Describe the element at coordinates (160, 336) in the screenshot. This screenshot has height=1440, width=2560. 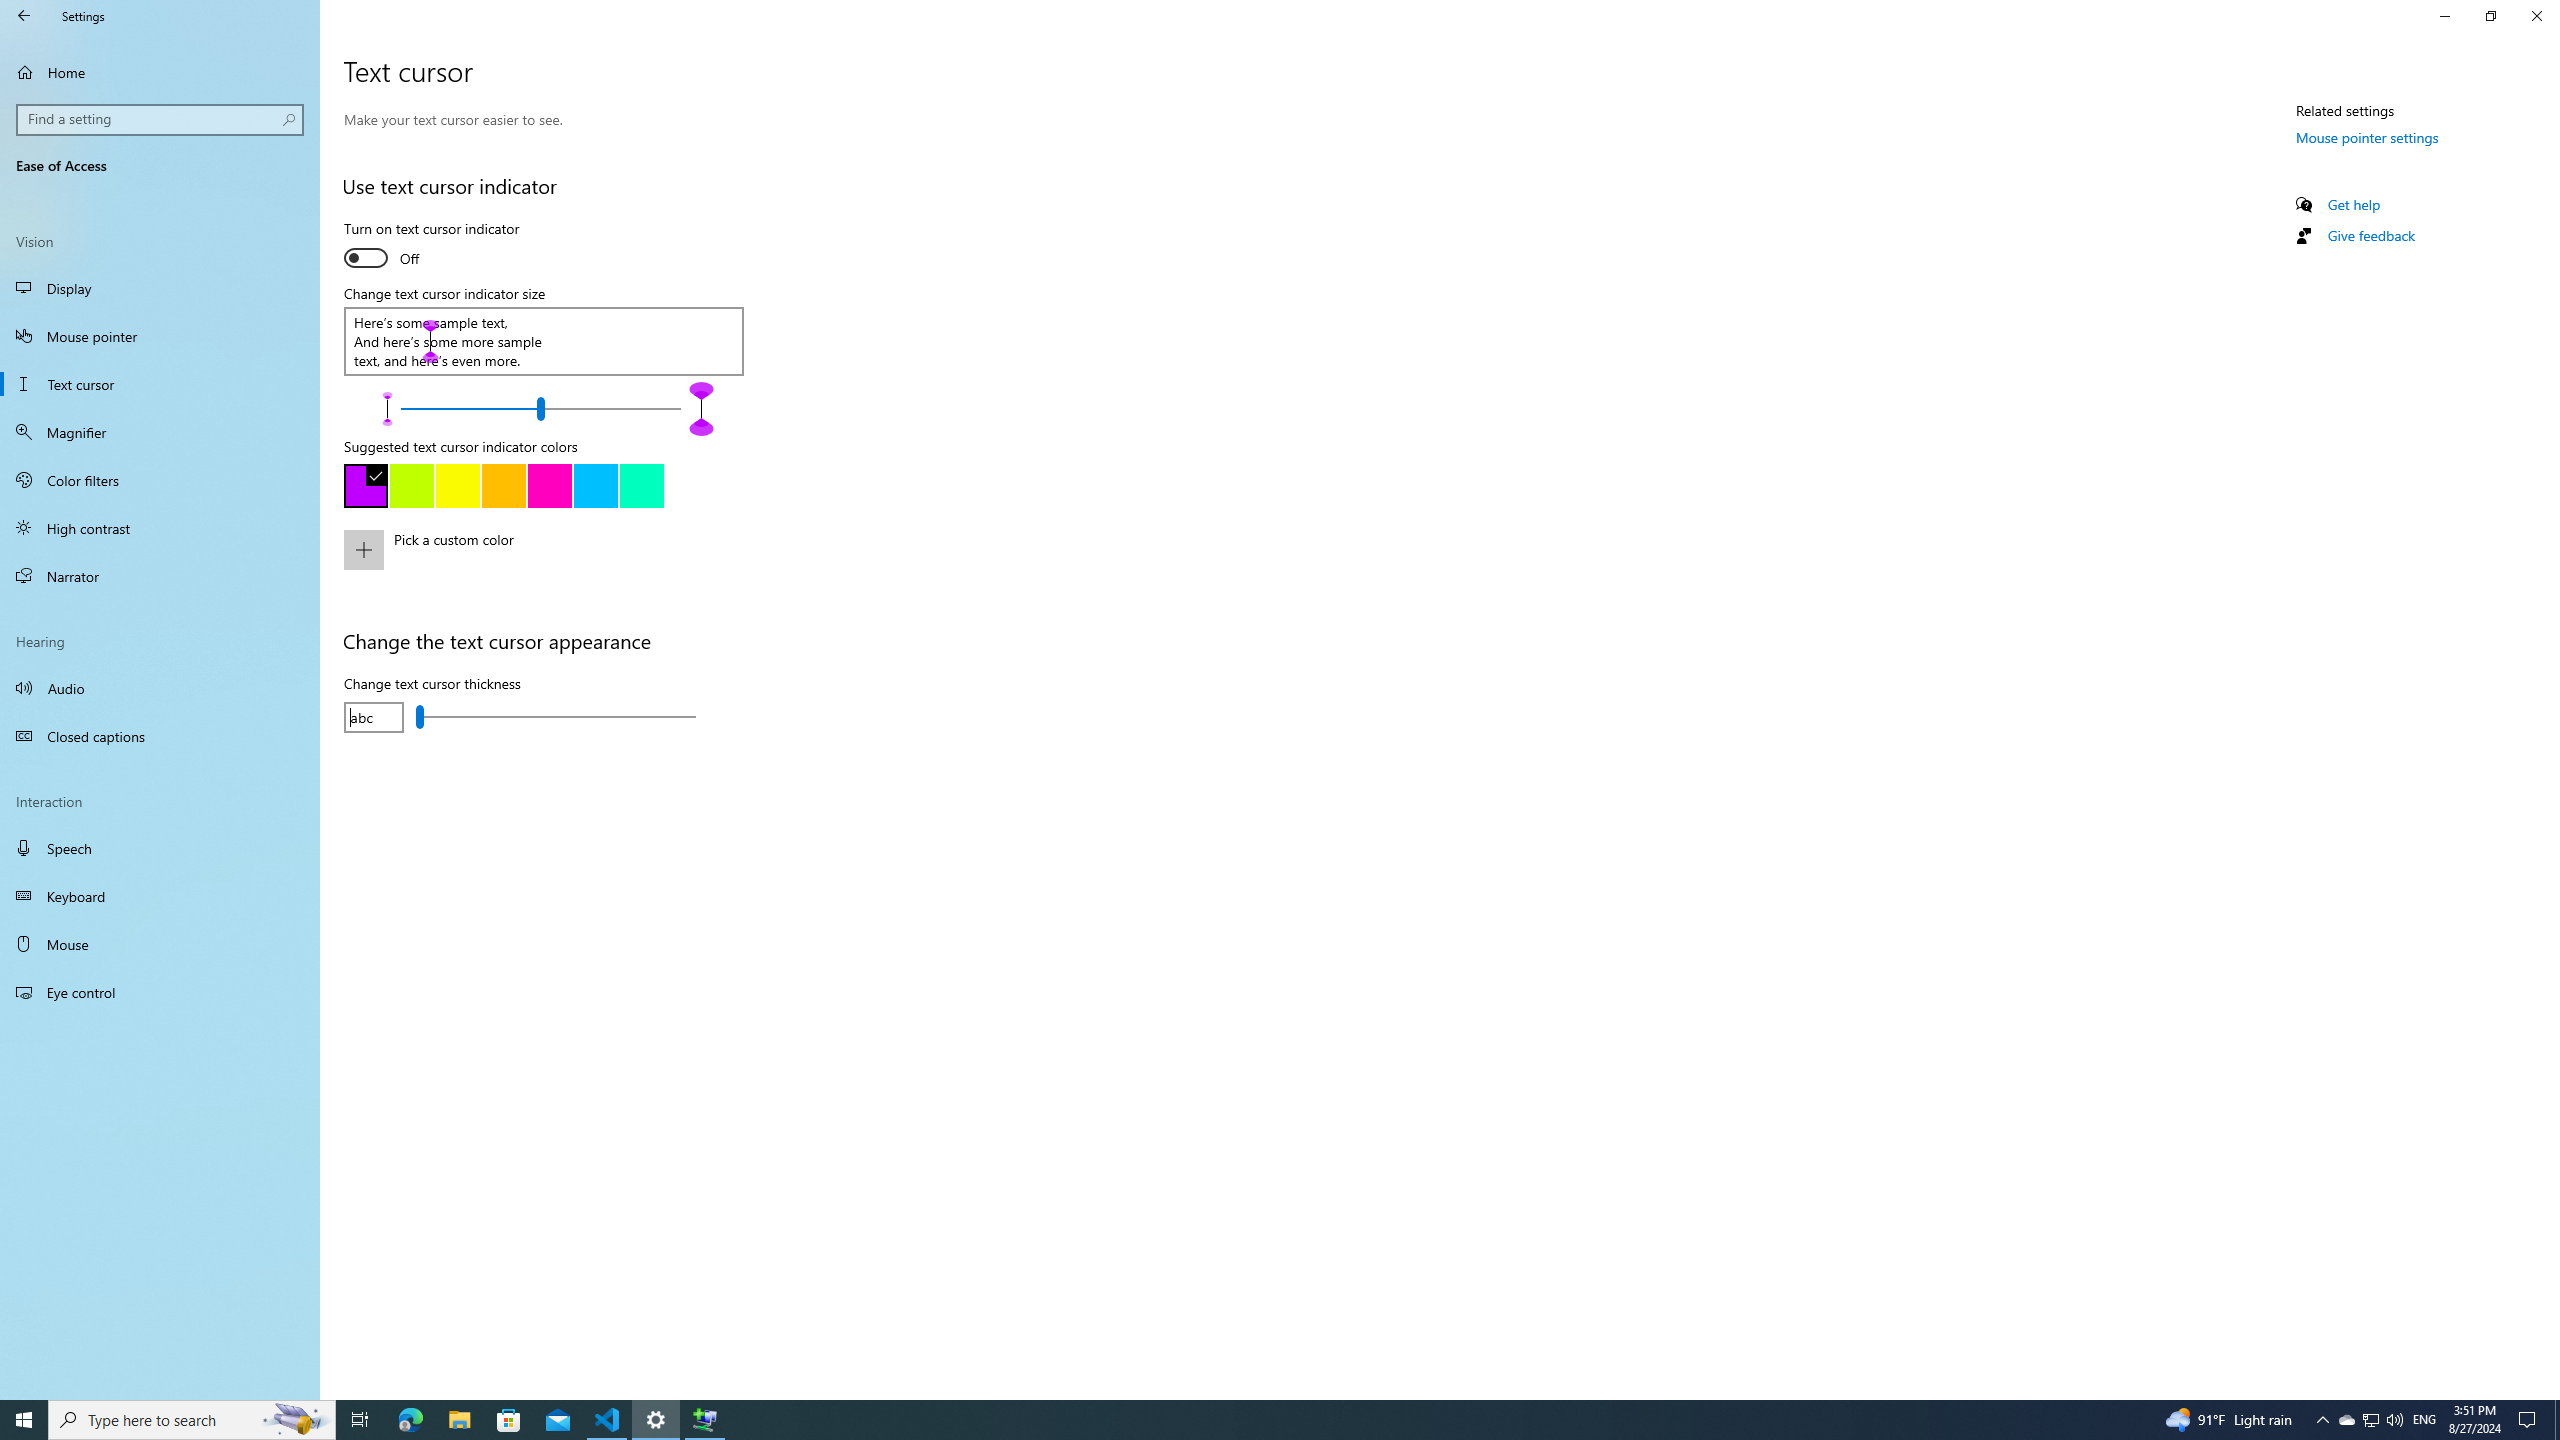
I see `Mouse pointer` at that location.